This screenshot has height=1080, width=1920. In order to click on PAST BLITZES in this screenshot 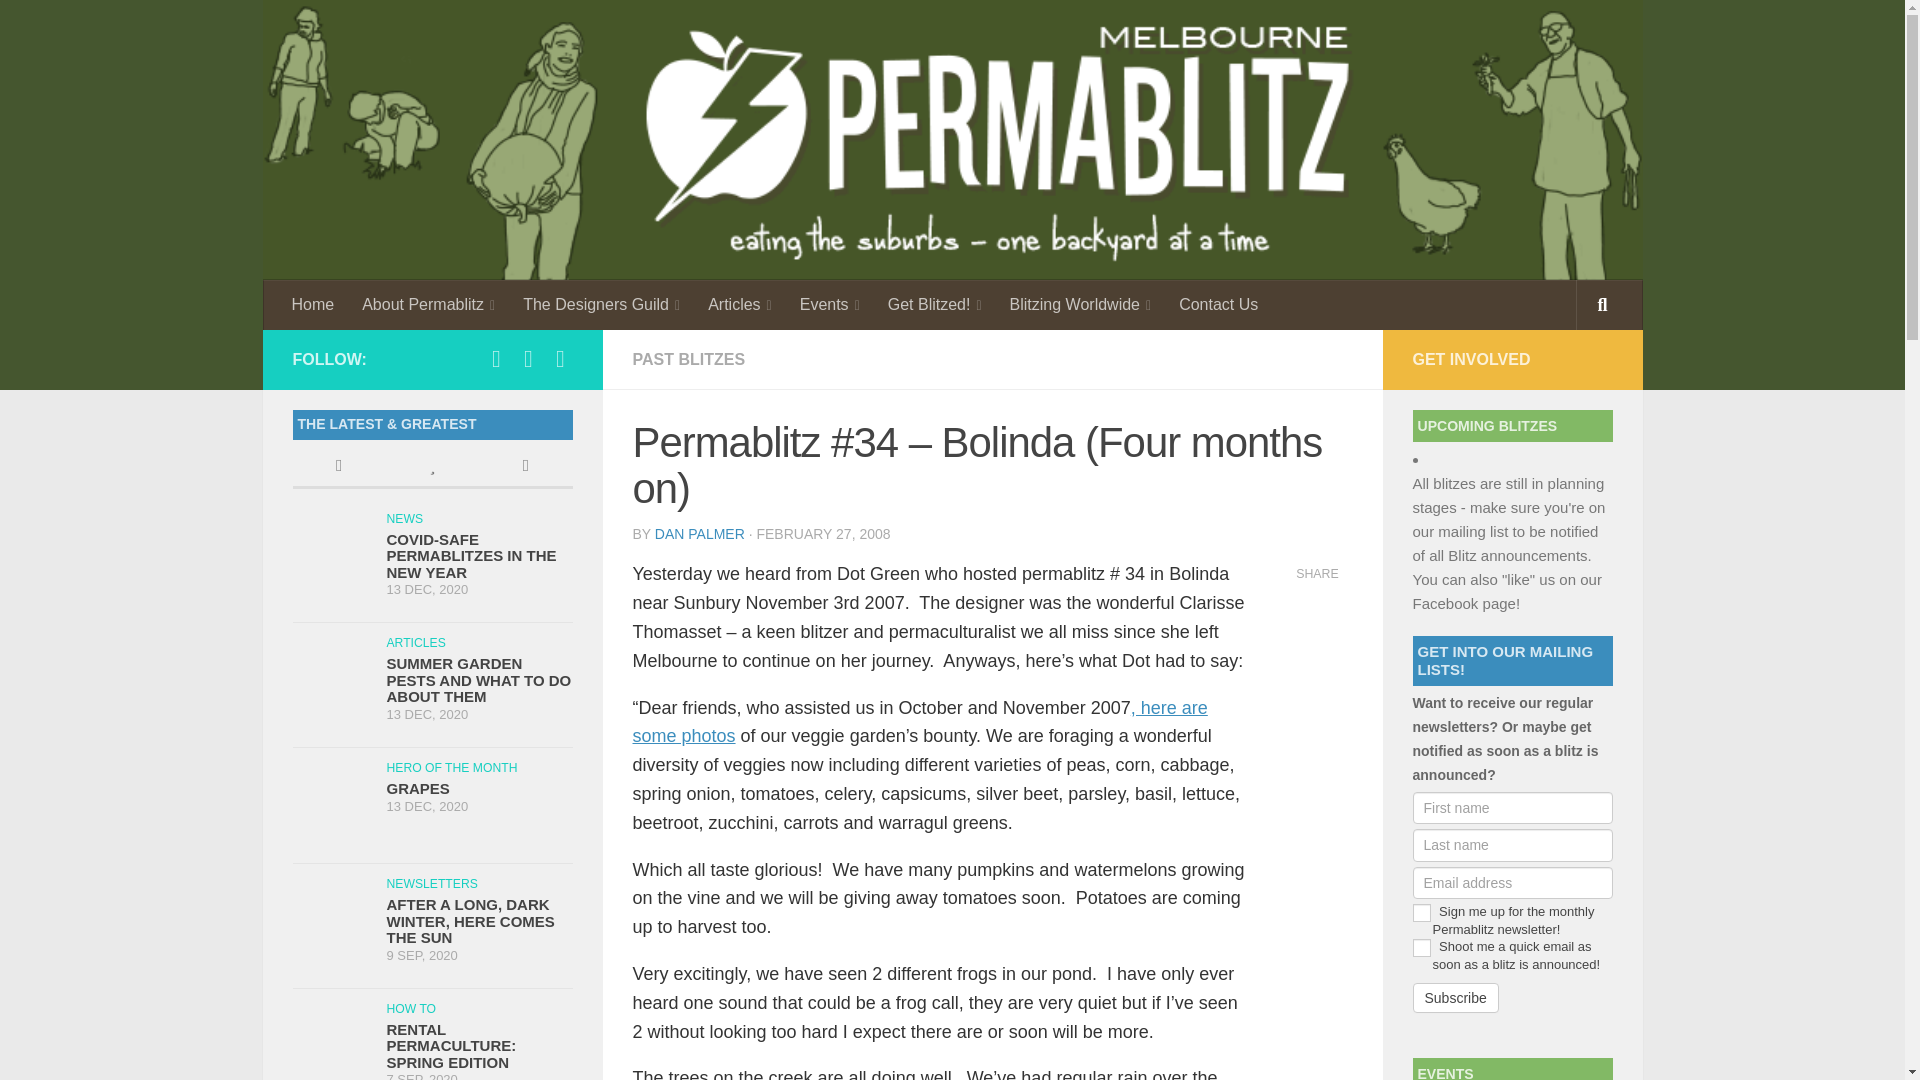, I will do `click(688, 360)`.